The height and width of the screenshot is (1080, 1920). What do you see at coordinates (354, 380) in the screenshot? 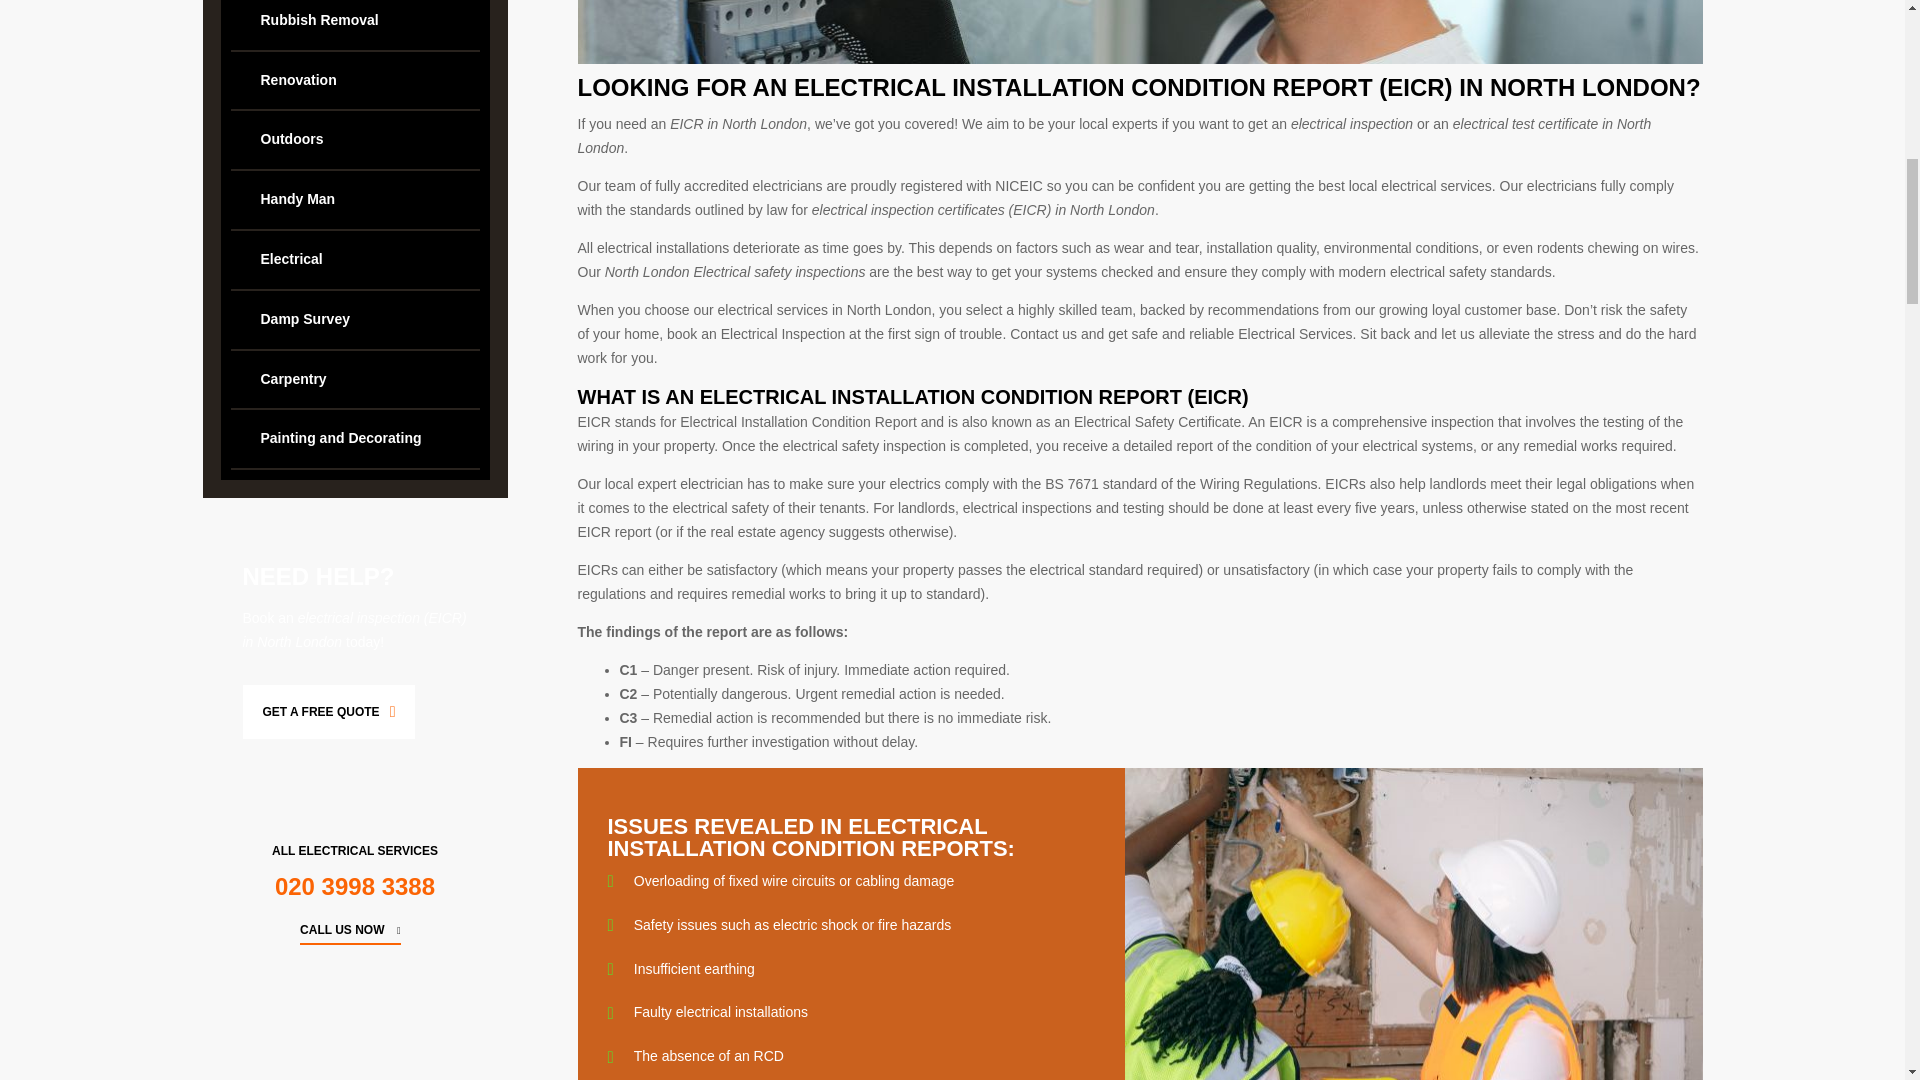
I see `Carpentry` at bounding box center [354, 380].